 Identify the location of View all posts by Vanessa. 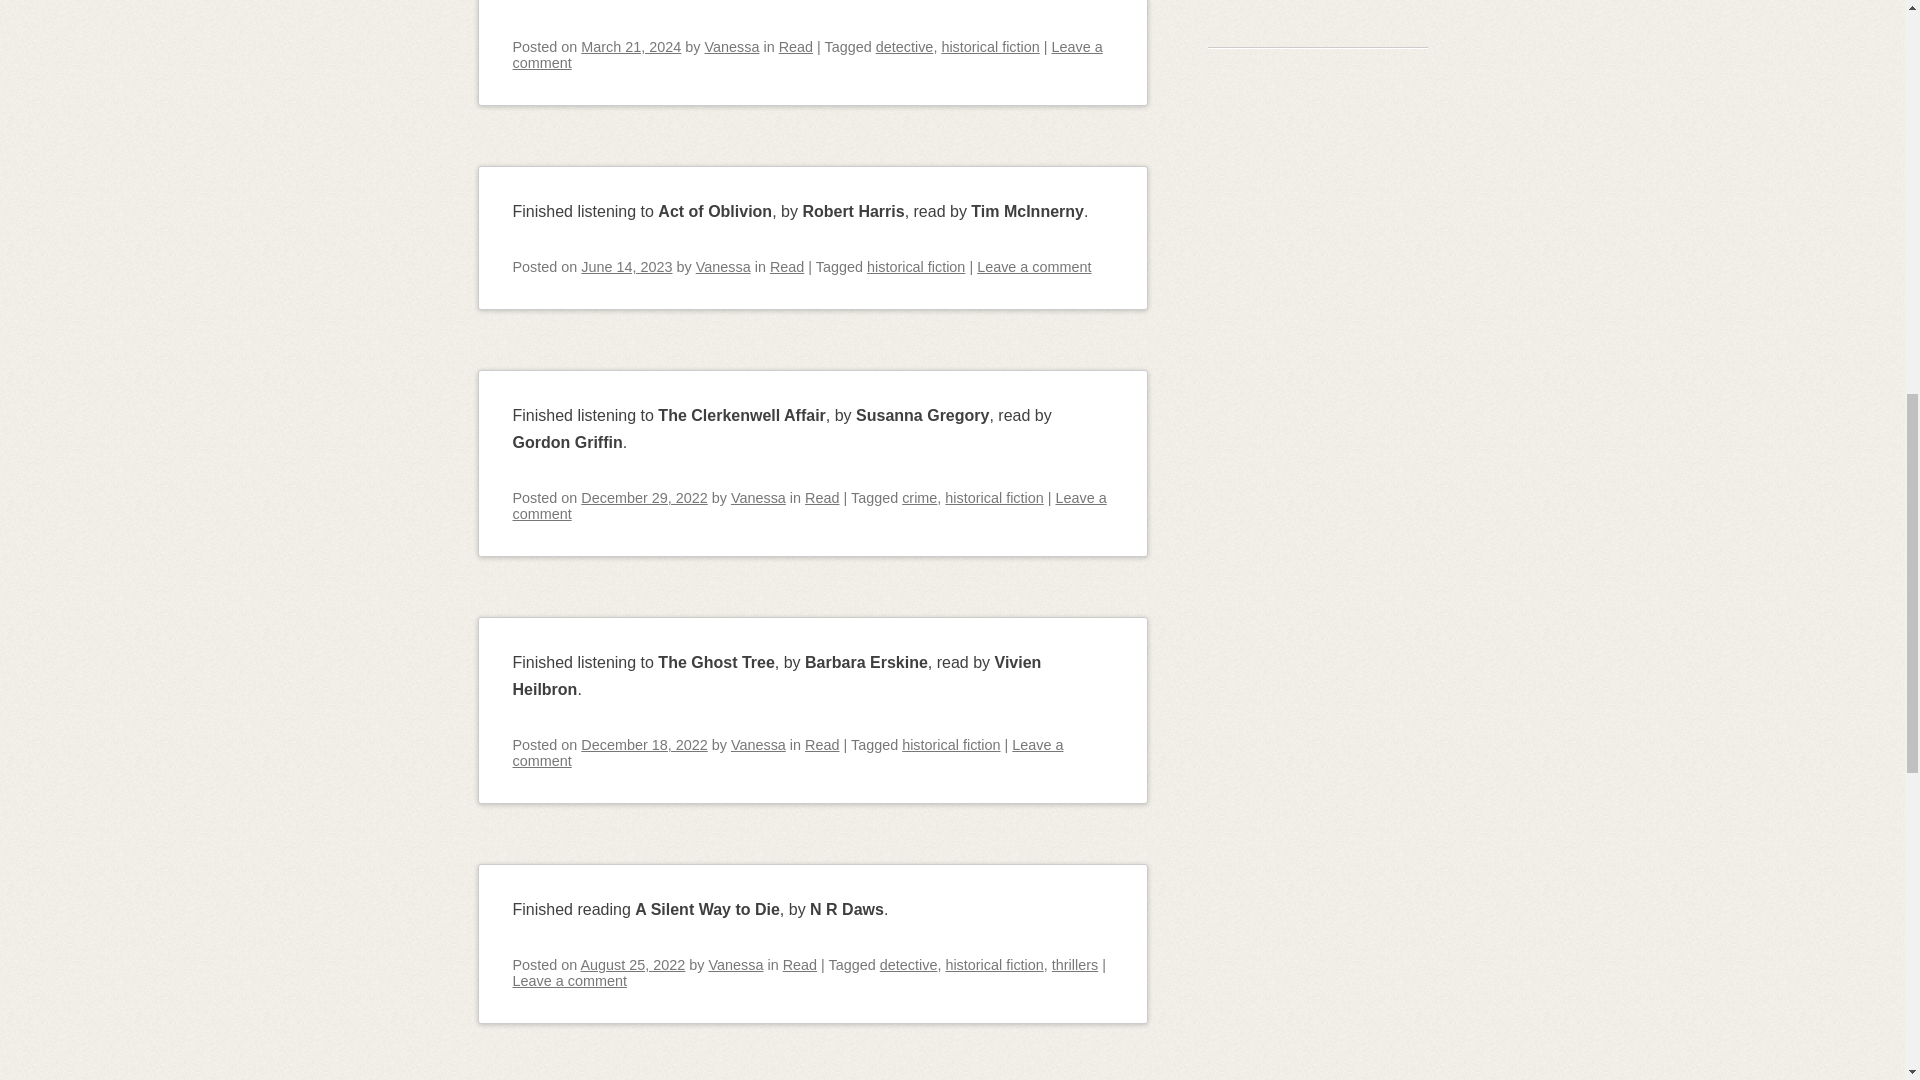
(758, 498).